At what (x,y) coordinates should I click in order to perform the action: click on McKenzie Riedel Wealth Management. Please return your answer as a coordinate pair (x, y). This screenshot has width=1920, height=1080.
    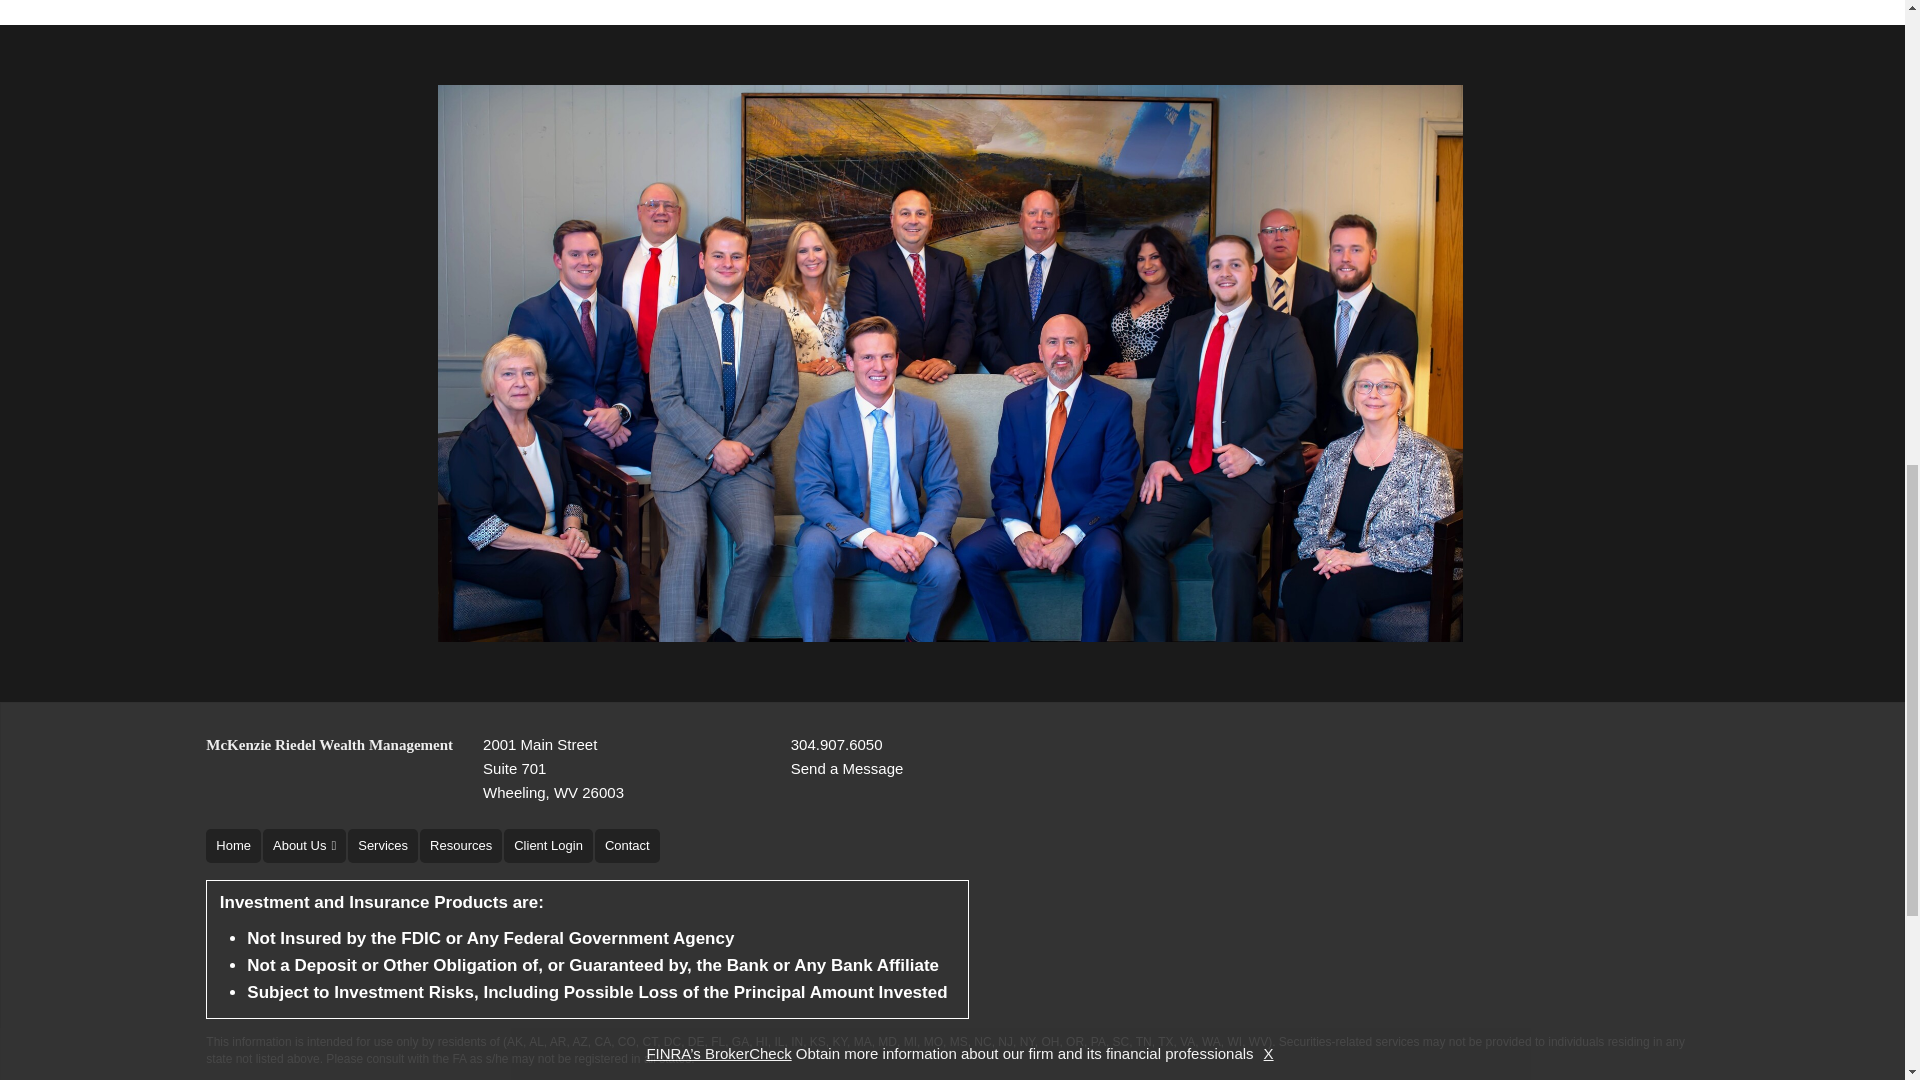
    Looking at the image, I should click on (329, 745).